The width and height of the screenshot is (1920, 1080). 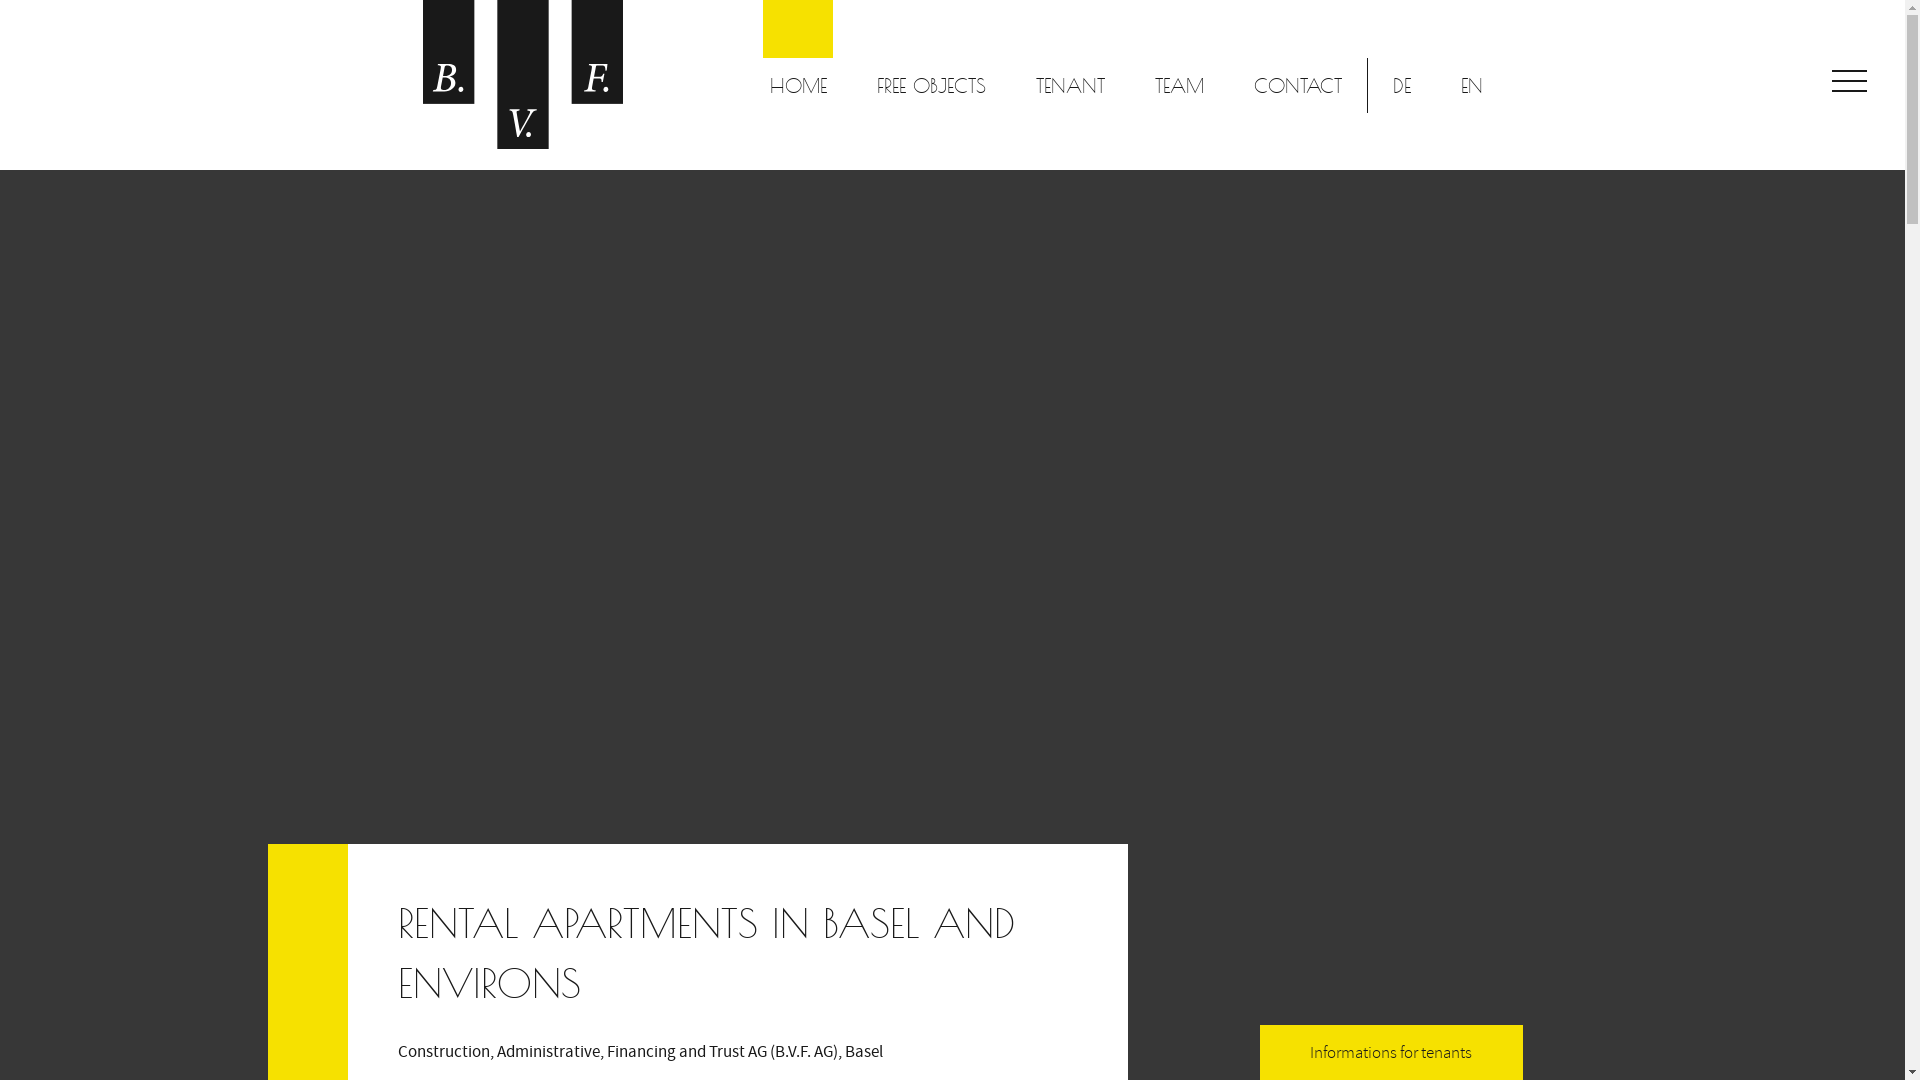 What do you see at coordinates (1180, 86) in the screenshot?
I see `TEAM` at bounding box center [1180, 86].